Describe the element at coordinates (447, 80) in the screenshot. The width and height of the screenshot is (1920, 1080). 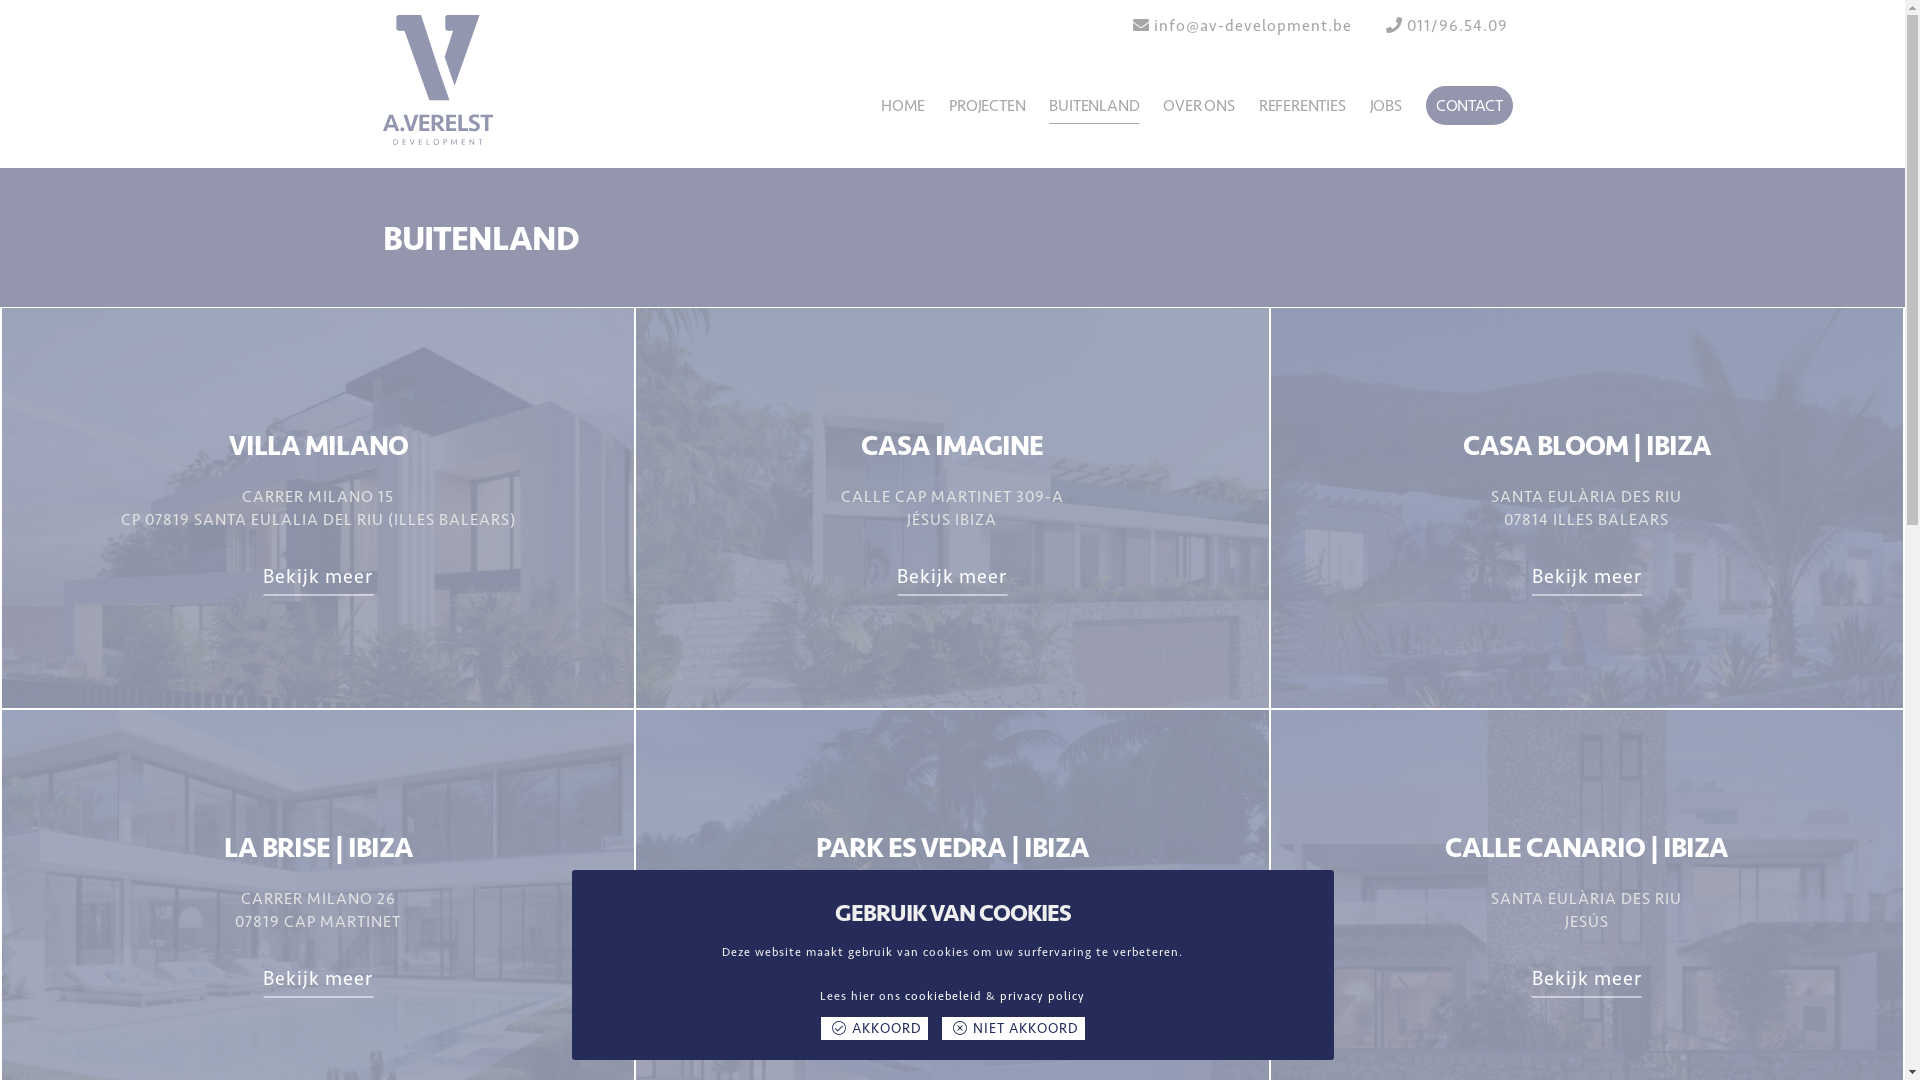
I see `AV-Development` at that location.